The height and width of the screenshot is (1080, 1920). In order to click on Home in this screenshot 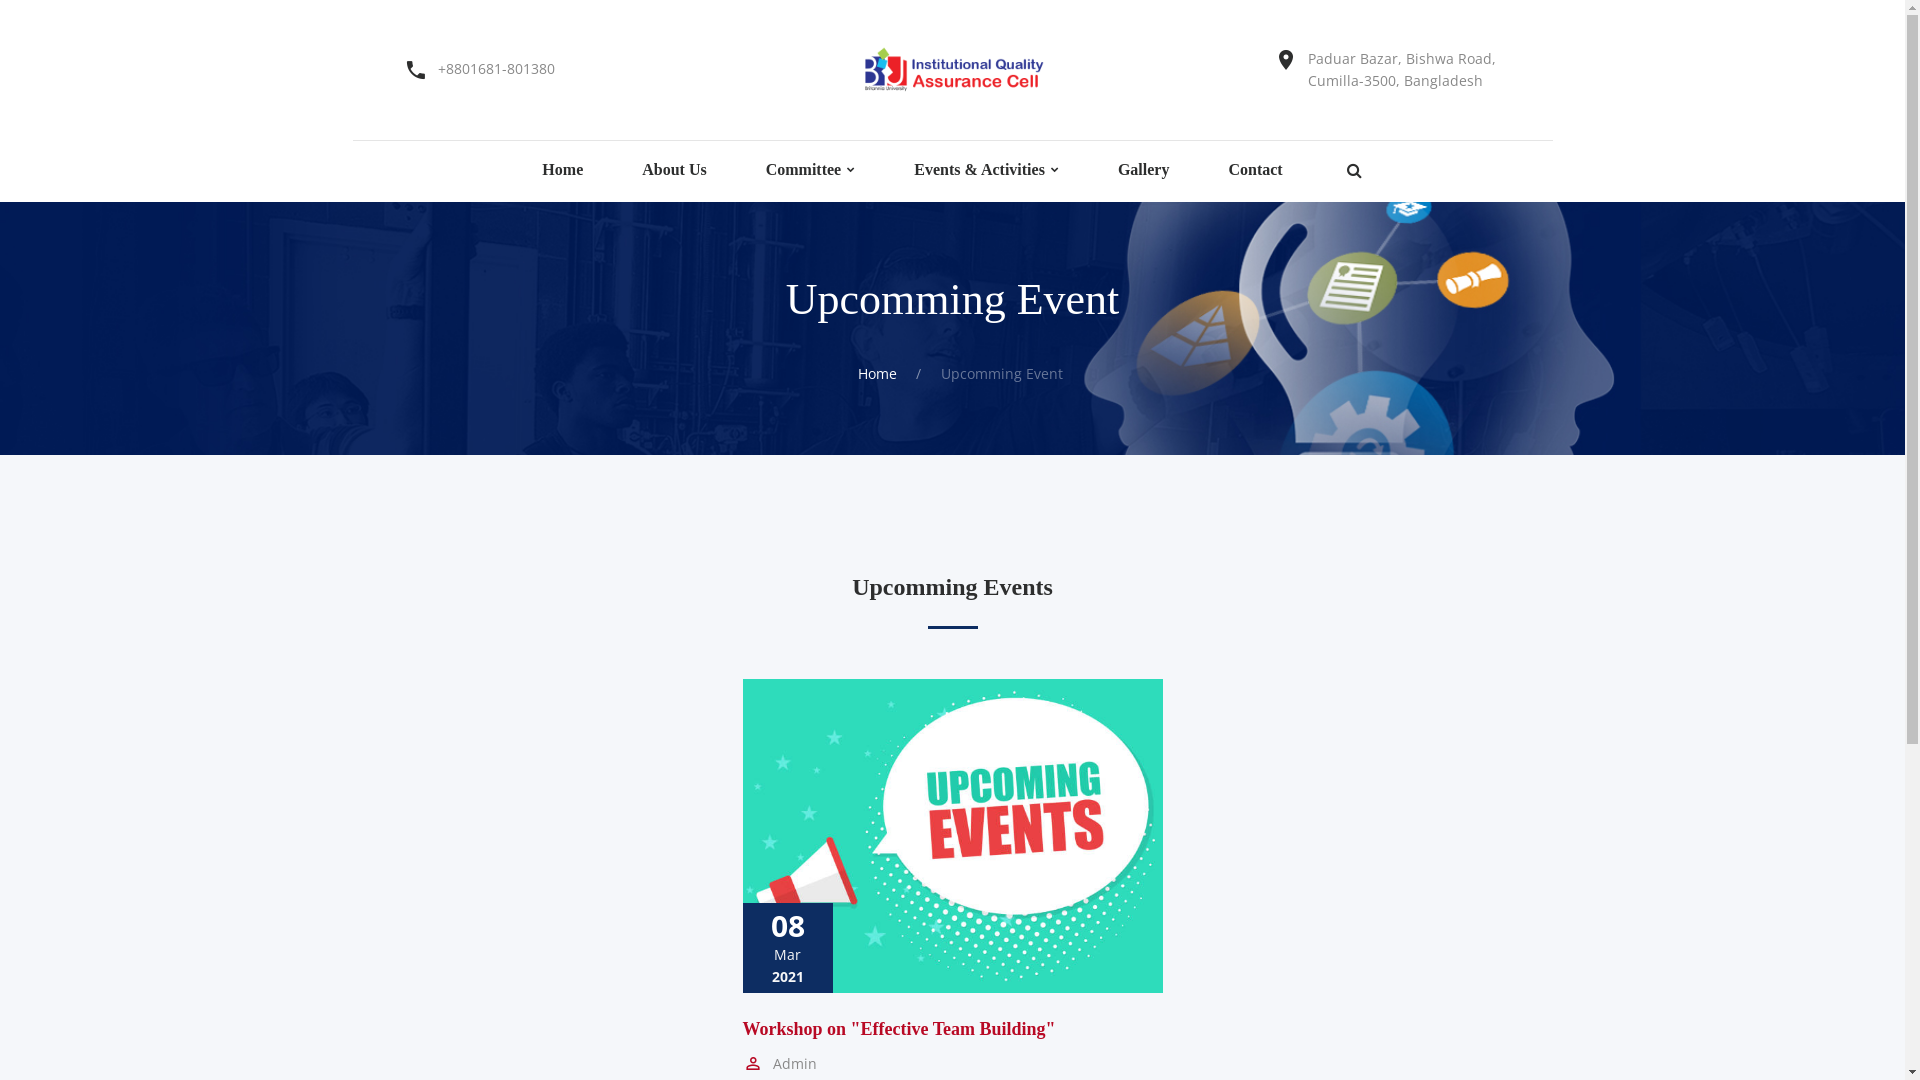, I will do `click(878, 374)`.